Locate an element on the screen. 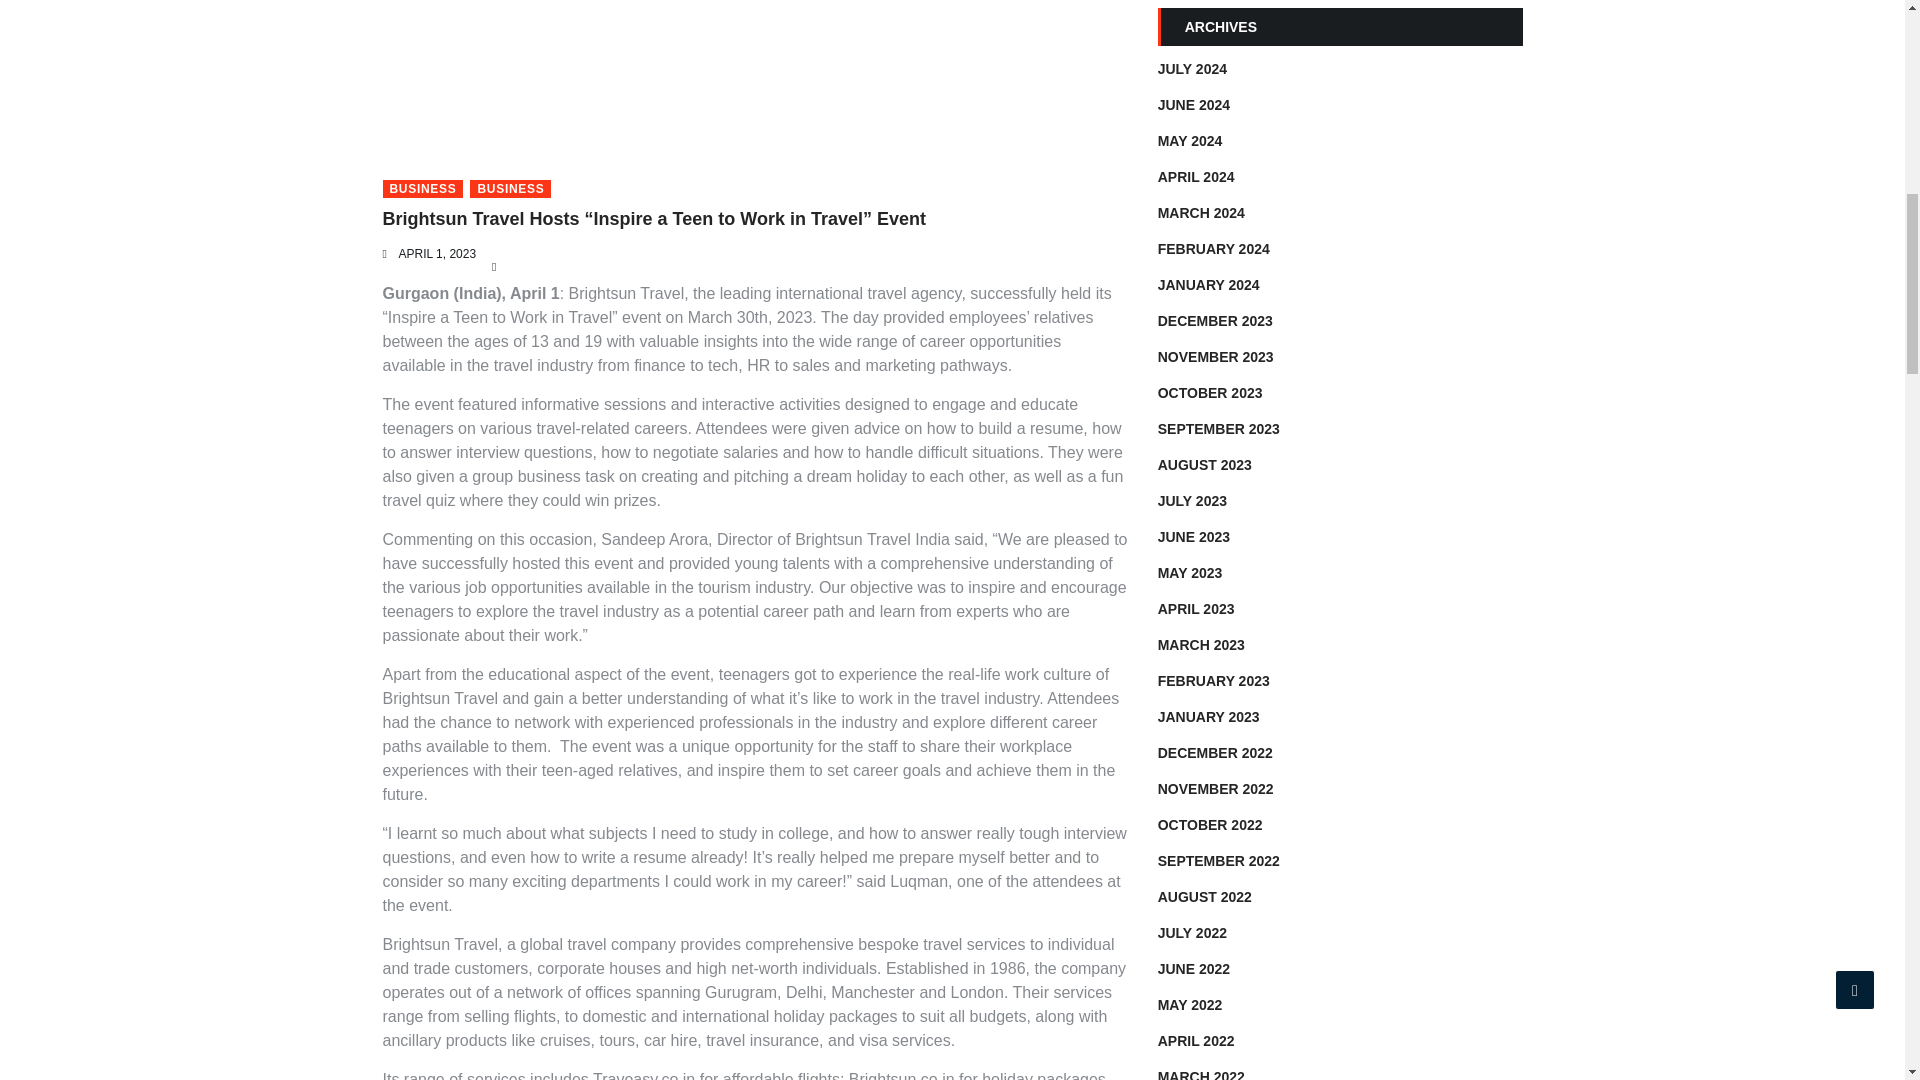 The height and width of the screenshot is (1080, 1920). APRIL 1, 2023 is located at coordinates (436, 254).